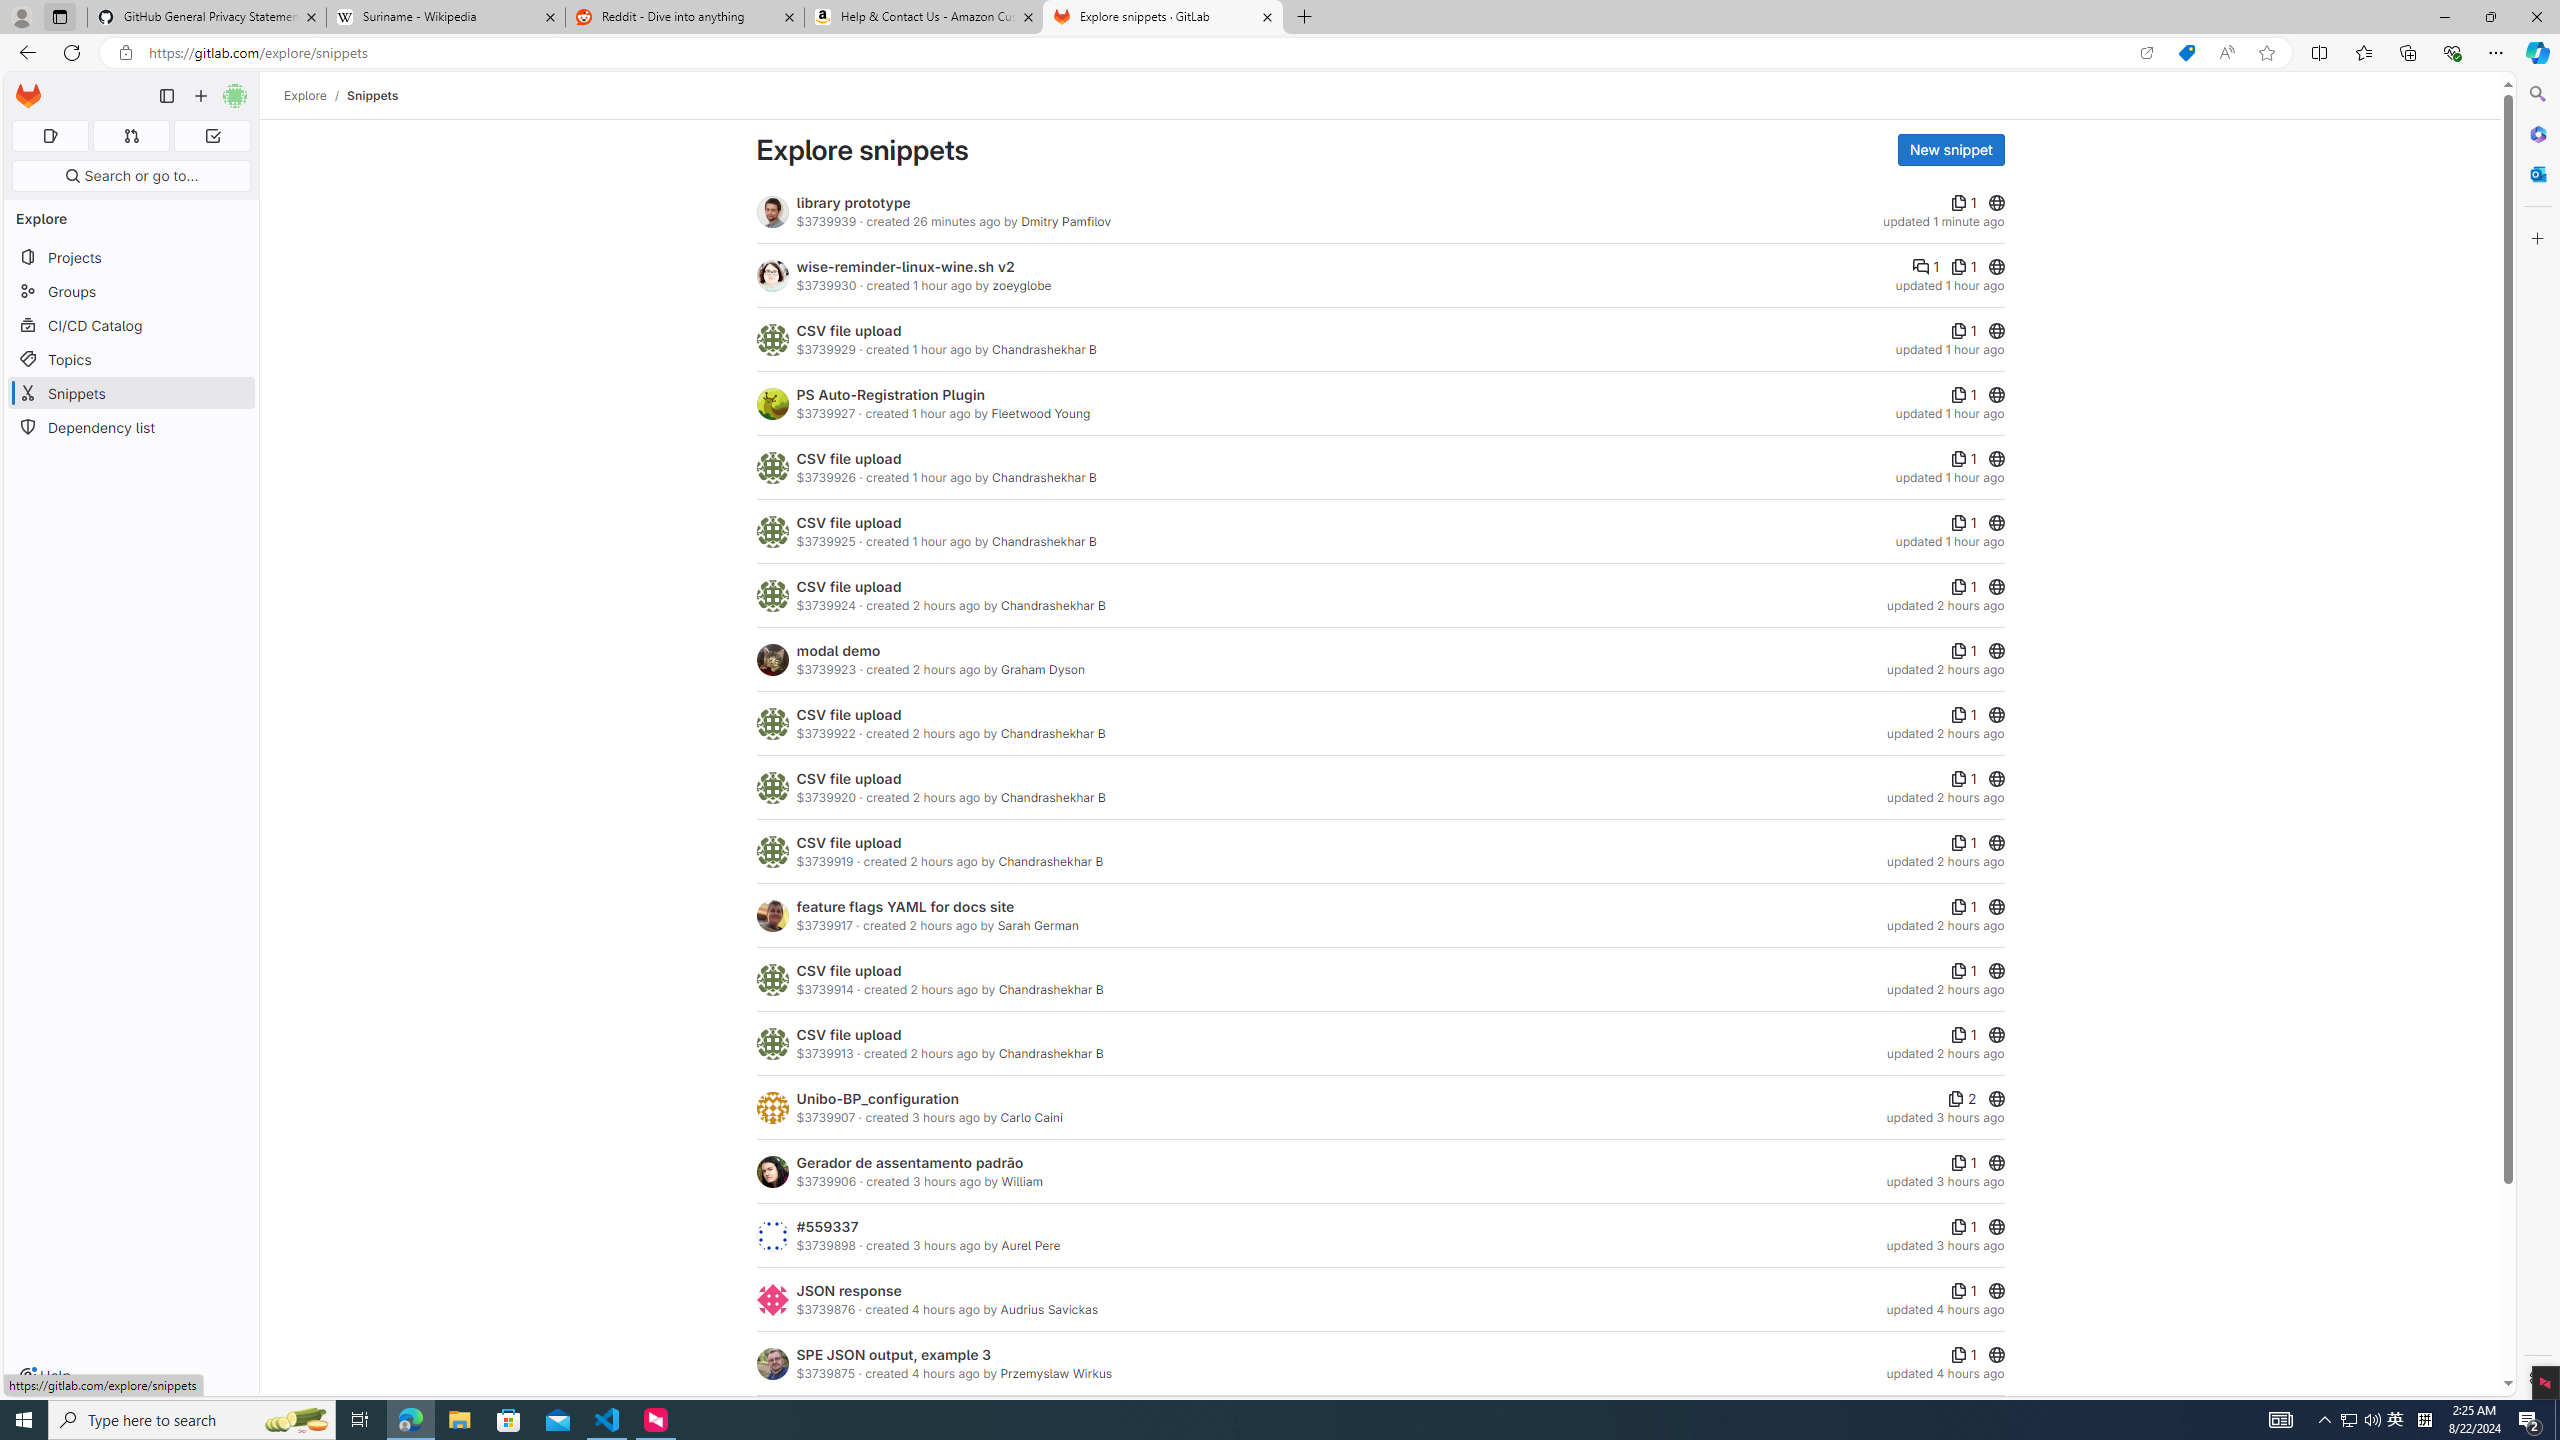 Image resolution: width=2560 pixels, height=1440 pixels. I want to click on Graham Dyson, so click(1042, 670).